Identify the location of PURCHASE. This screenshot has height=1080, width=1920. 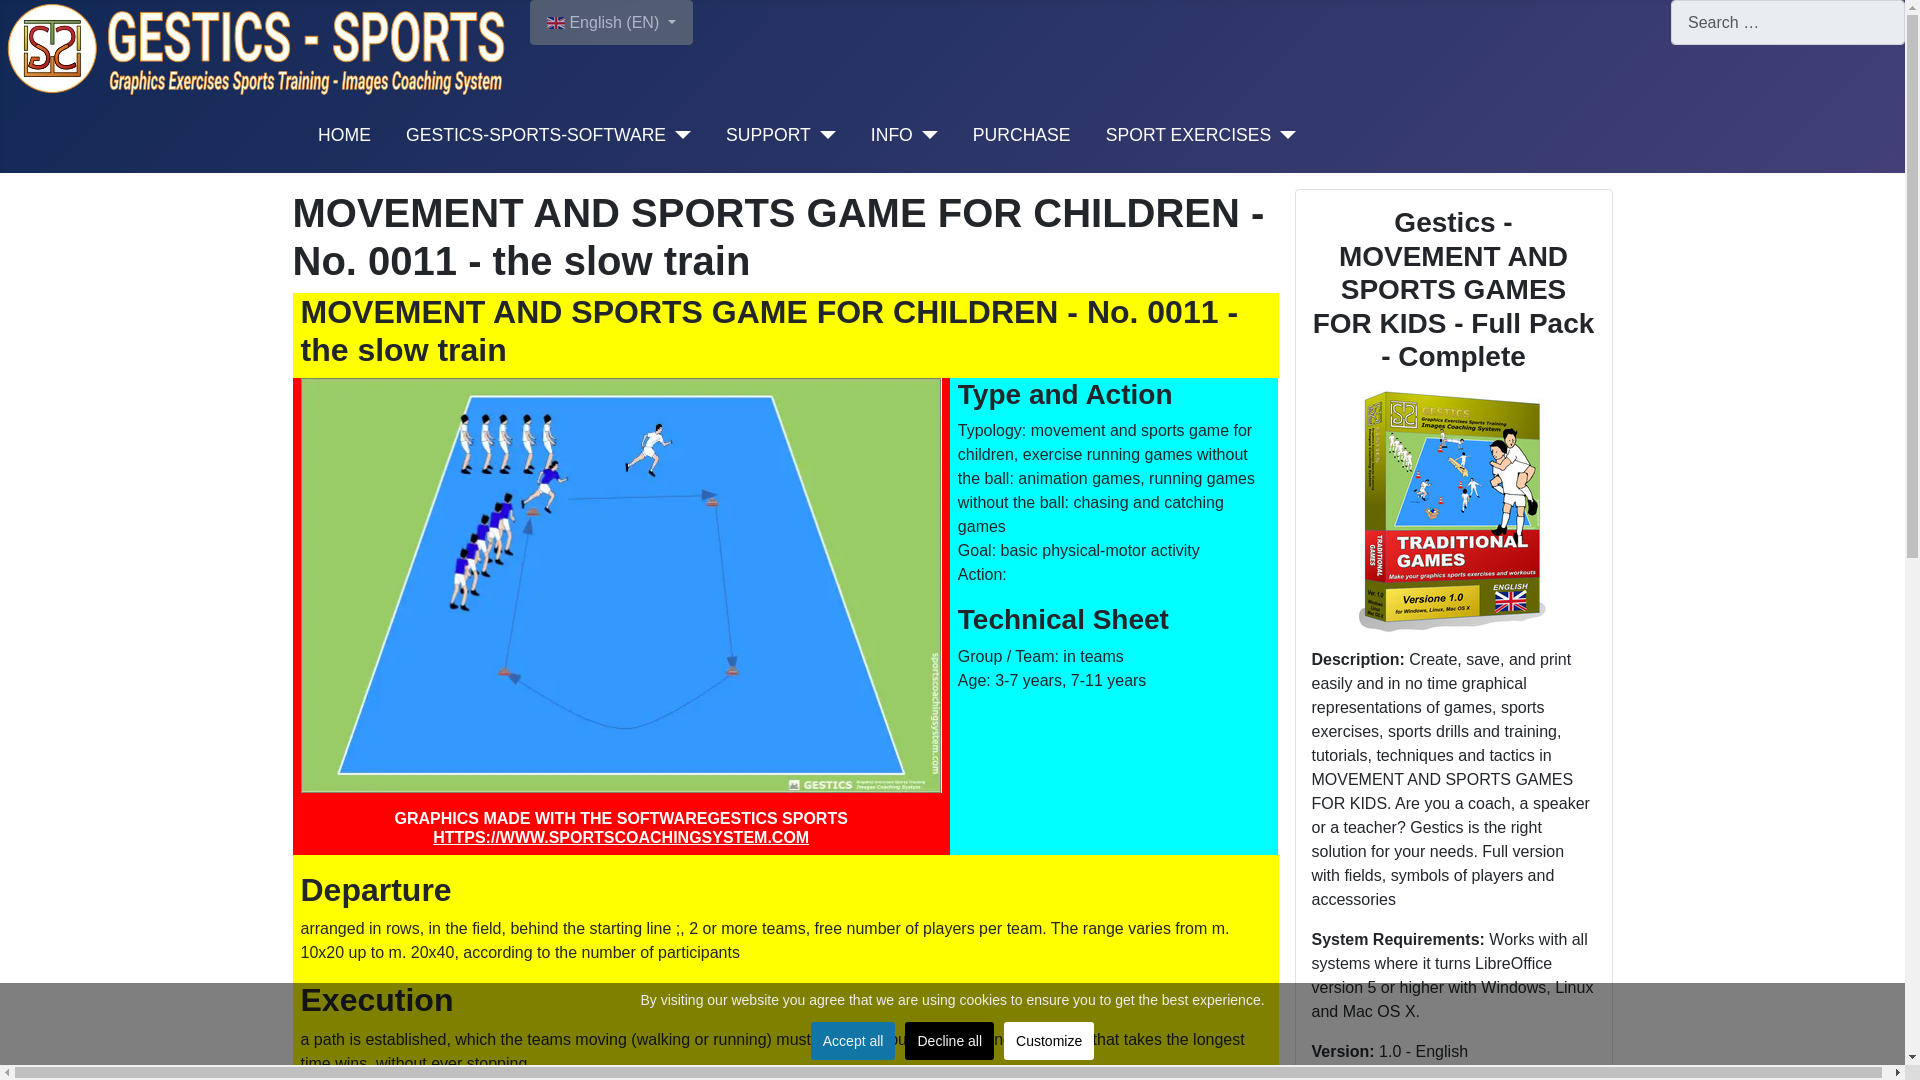
(1022, 134).